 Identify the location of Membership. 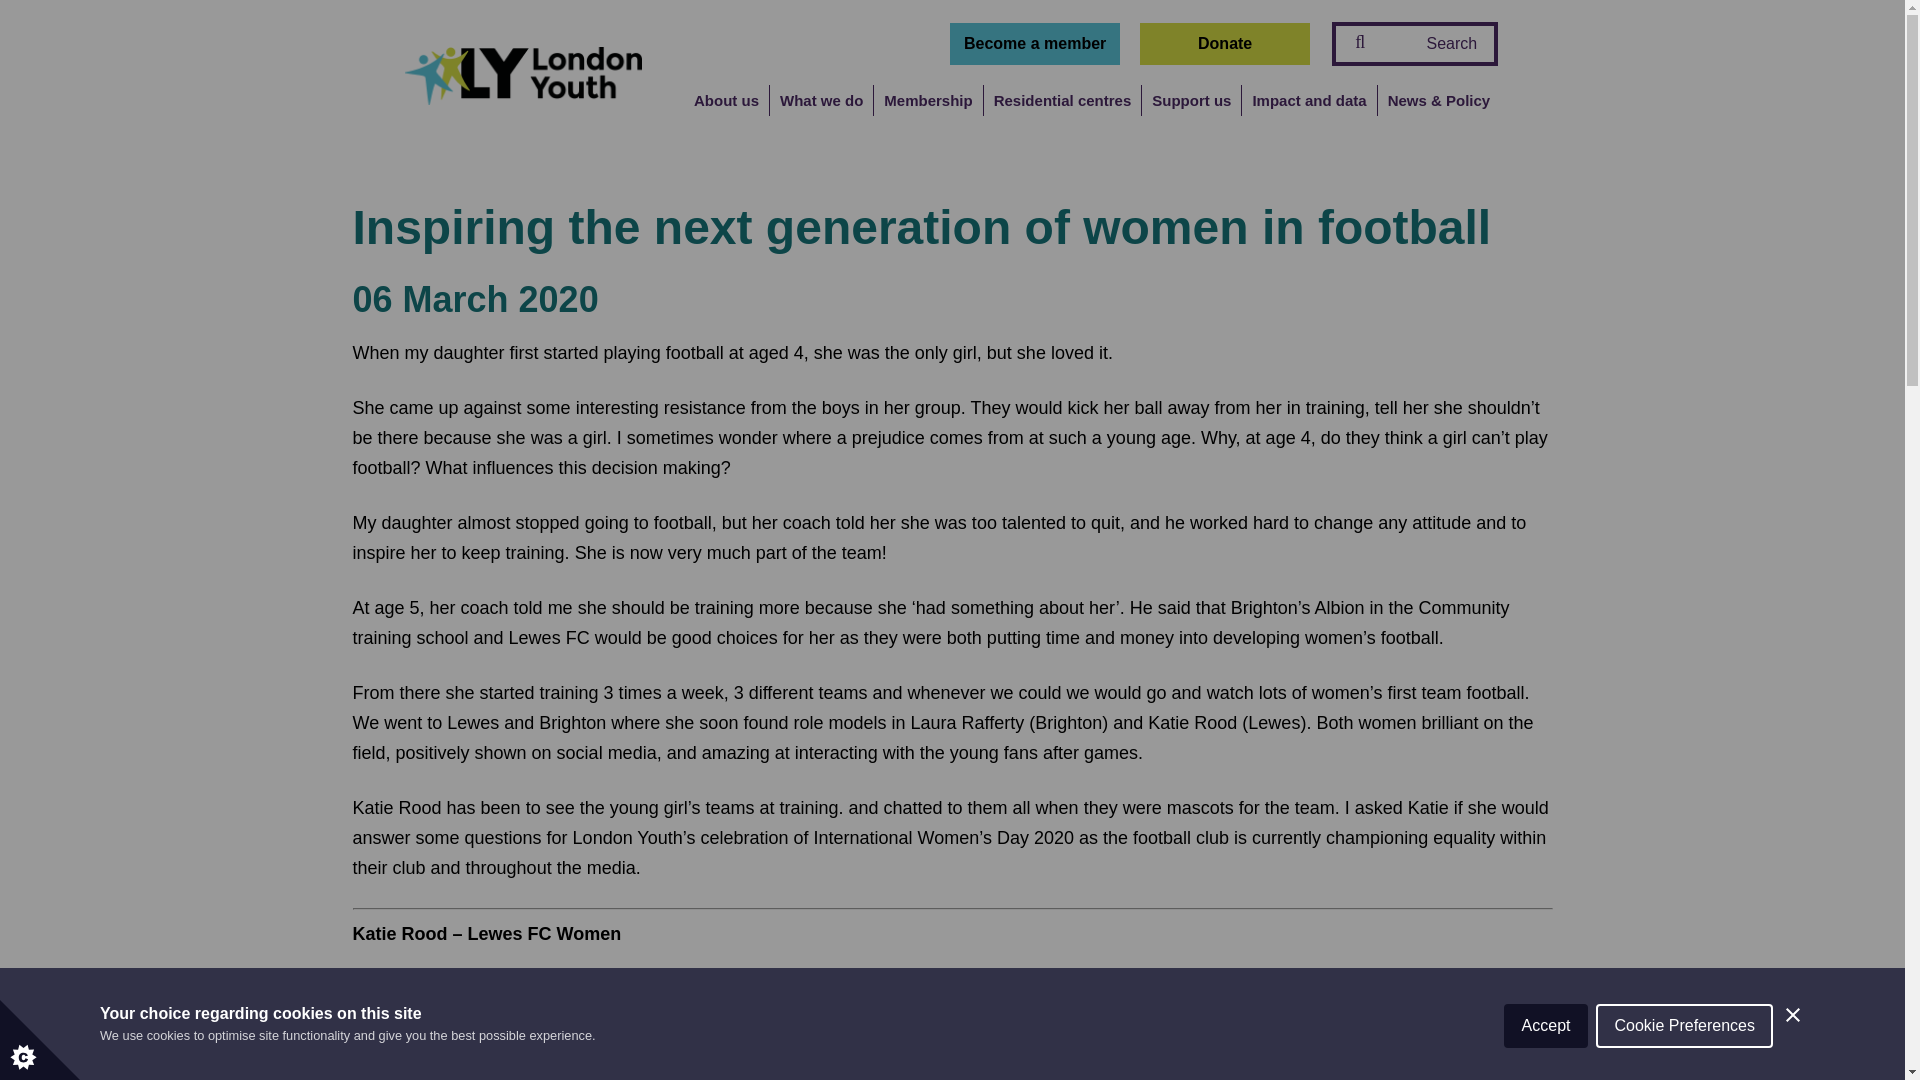
(927, 115).